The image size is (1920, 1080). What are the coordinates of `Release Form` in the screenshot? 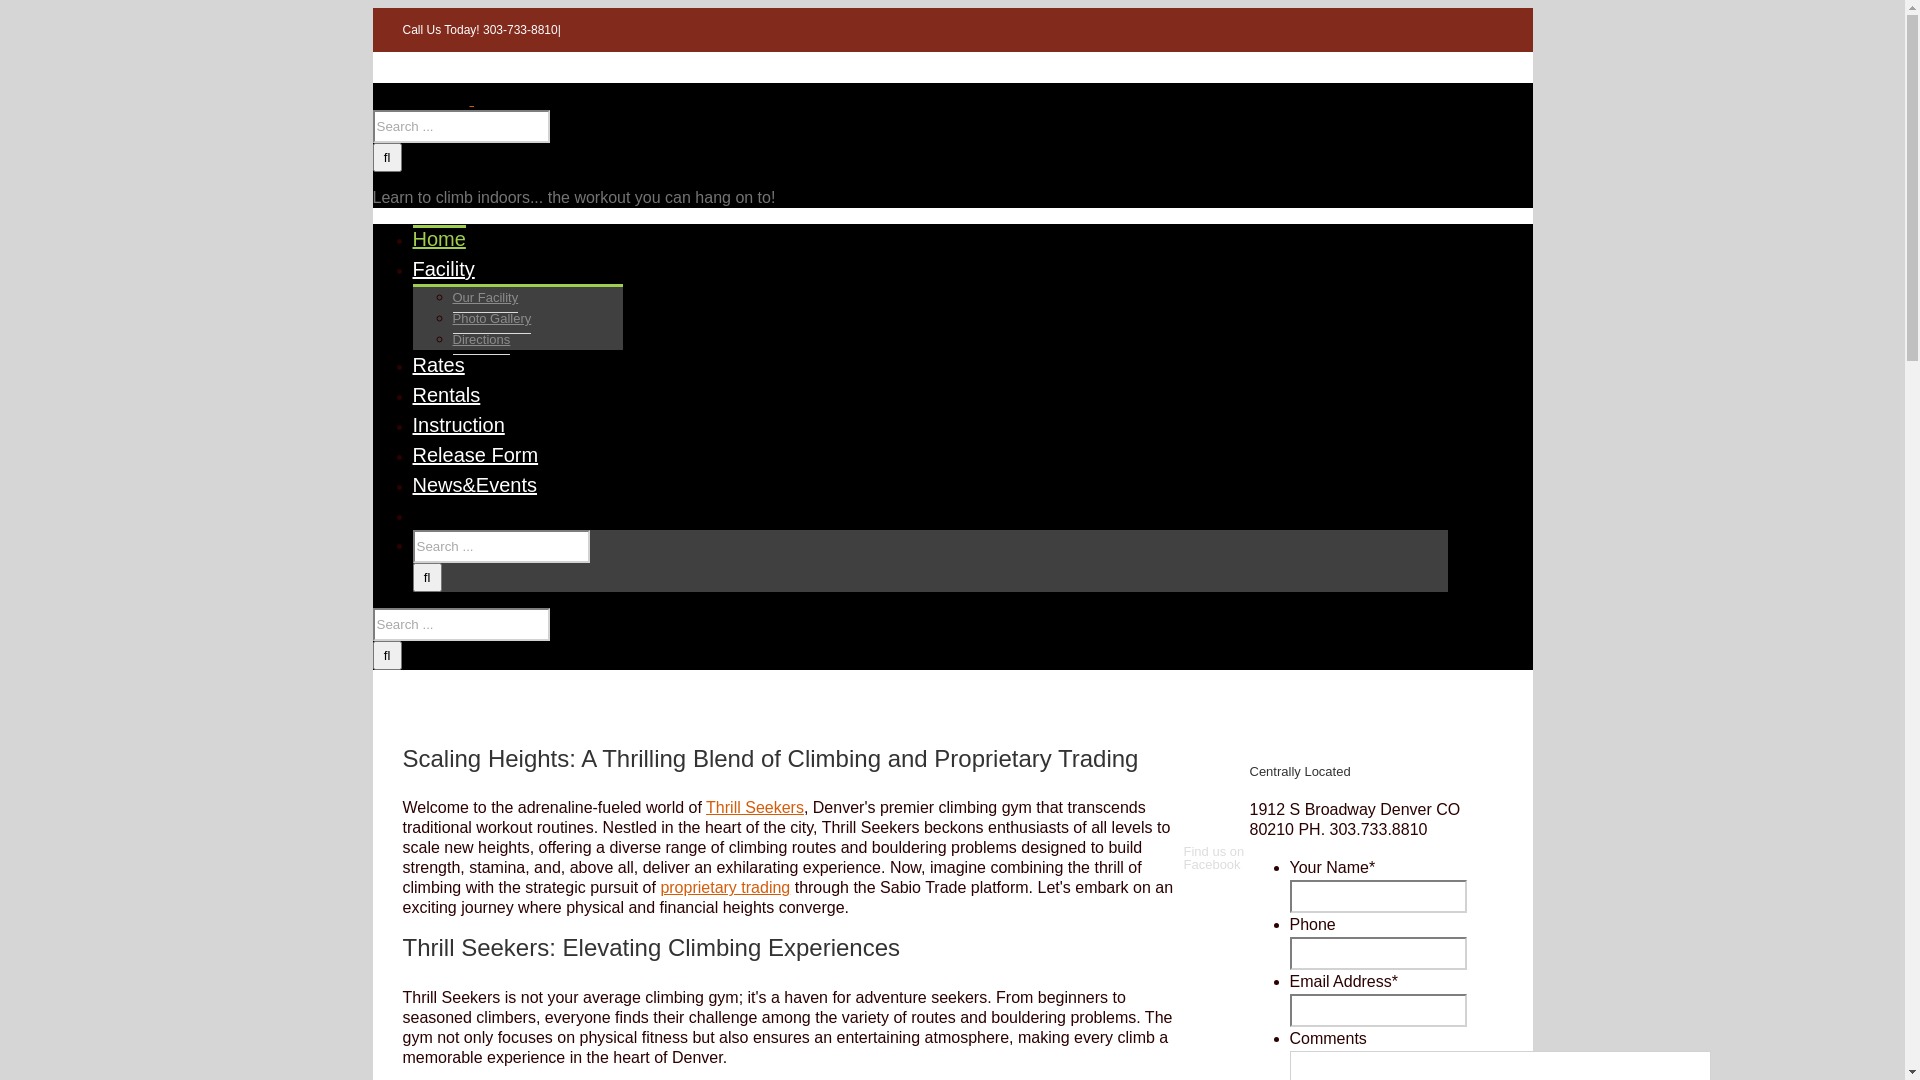 It's located at (475, 454).